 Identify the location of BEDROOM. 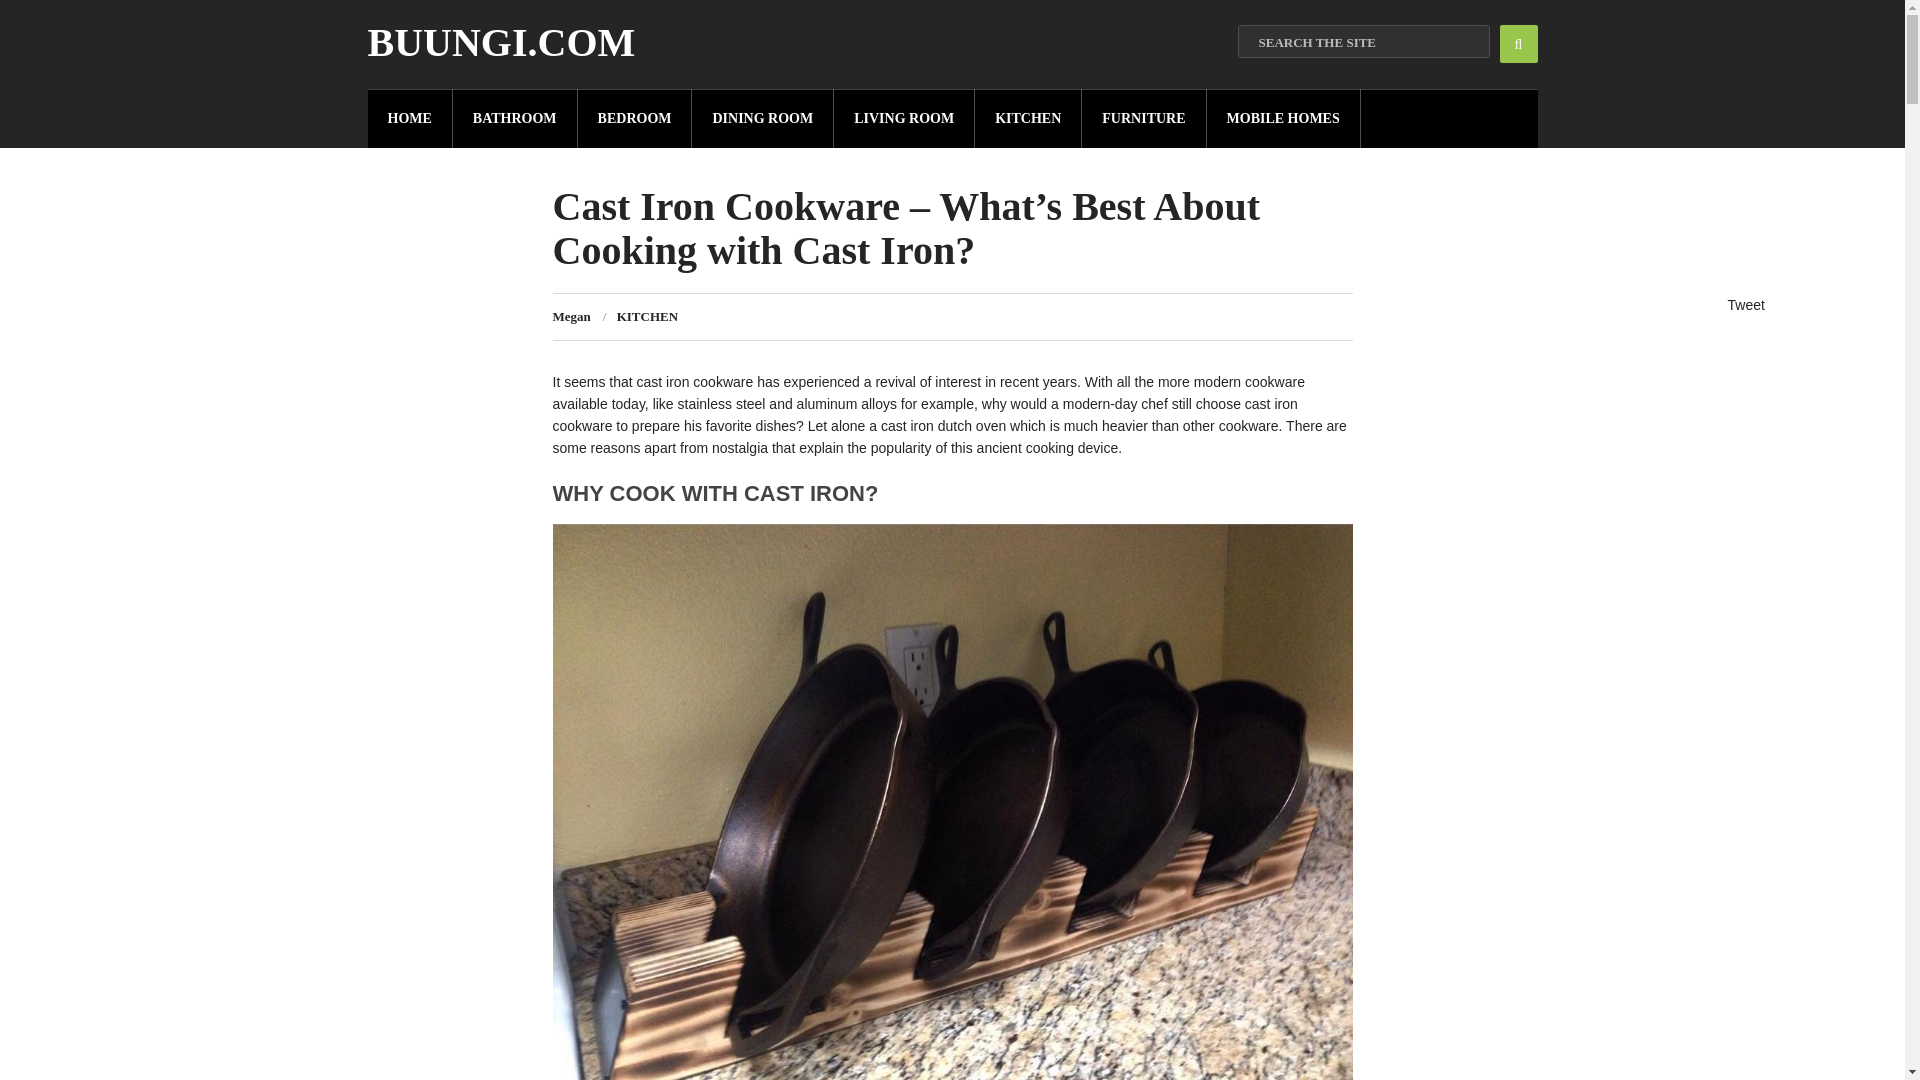
(635, 118).